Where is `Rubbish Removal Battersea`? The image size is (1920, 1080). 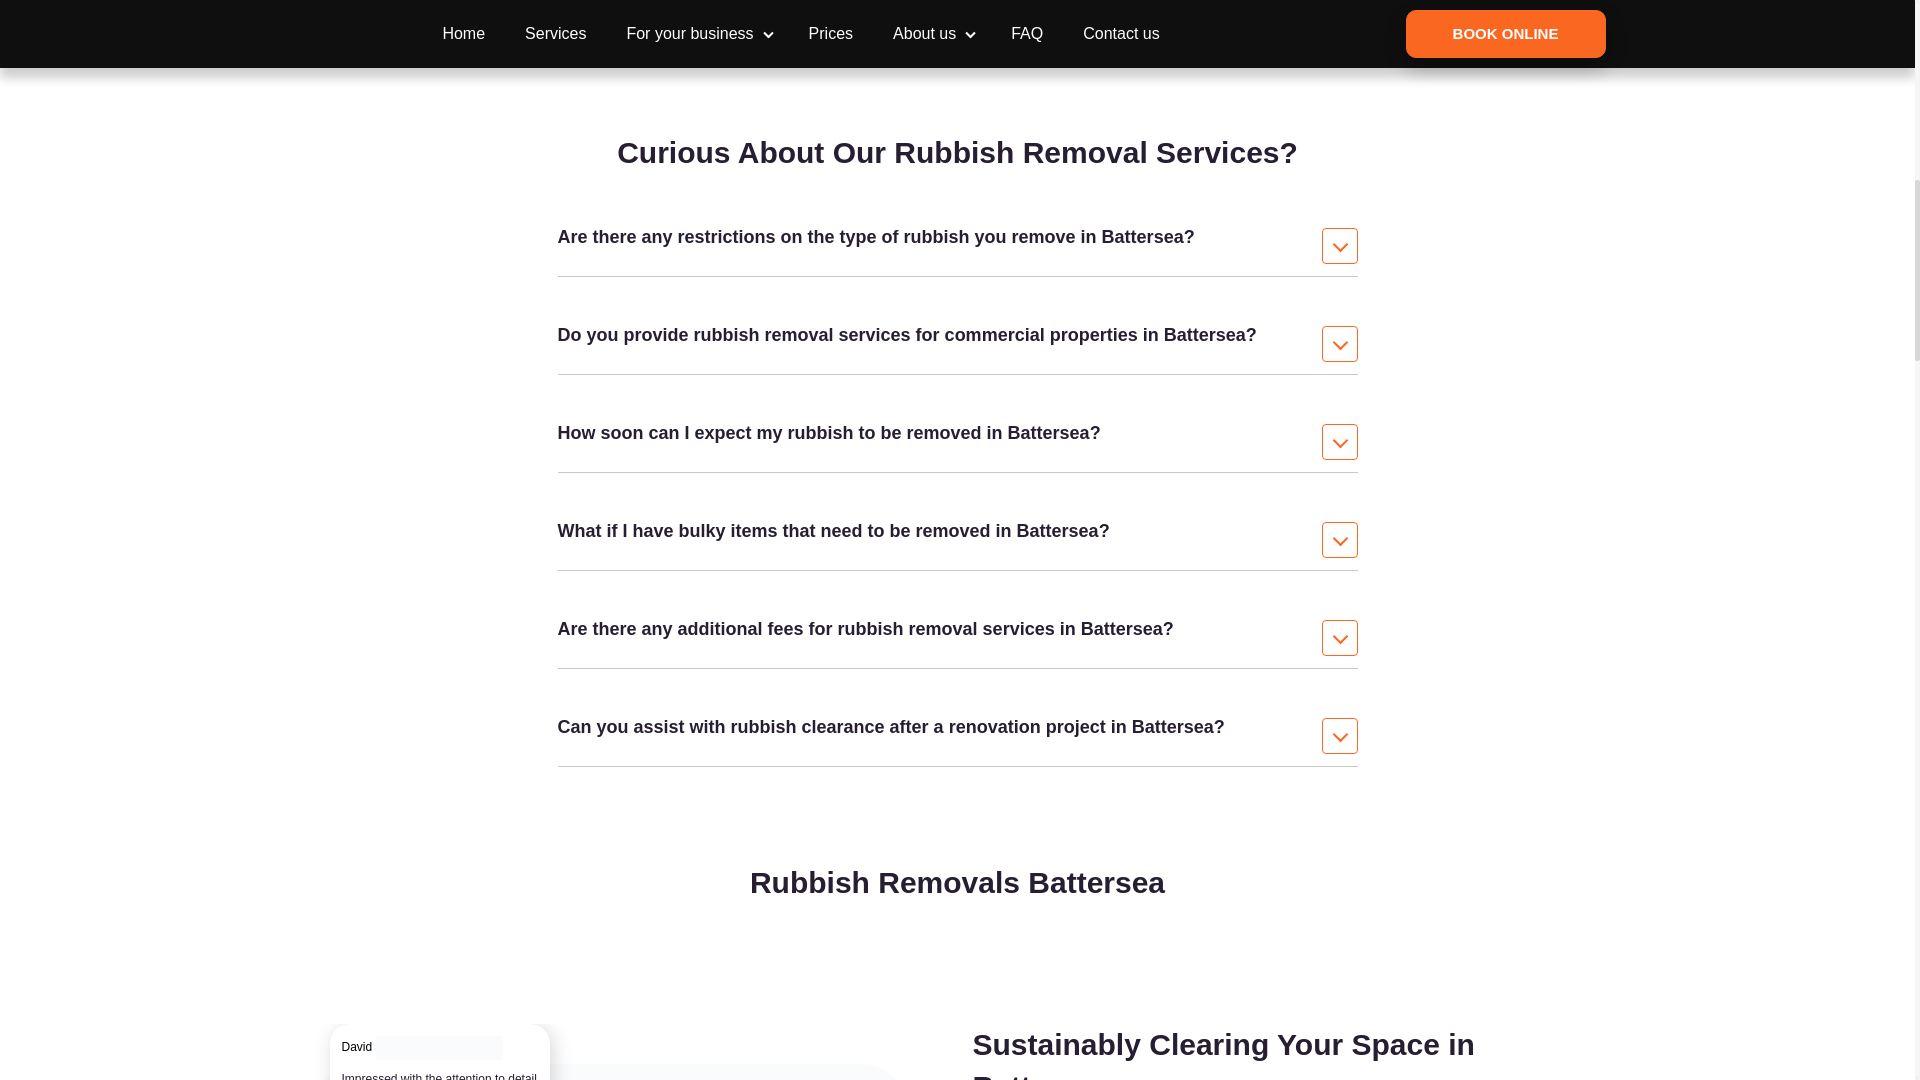
Rubbish Removal Battersea is located at coordinates (610, 1072).